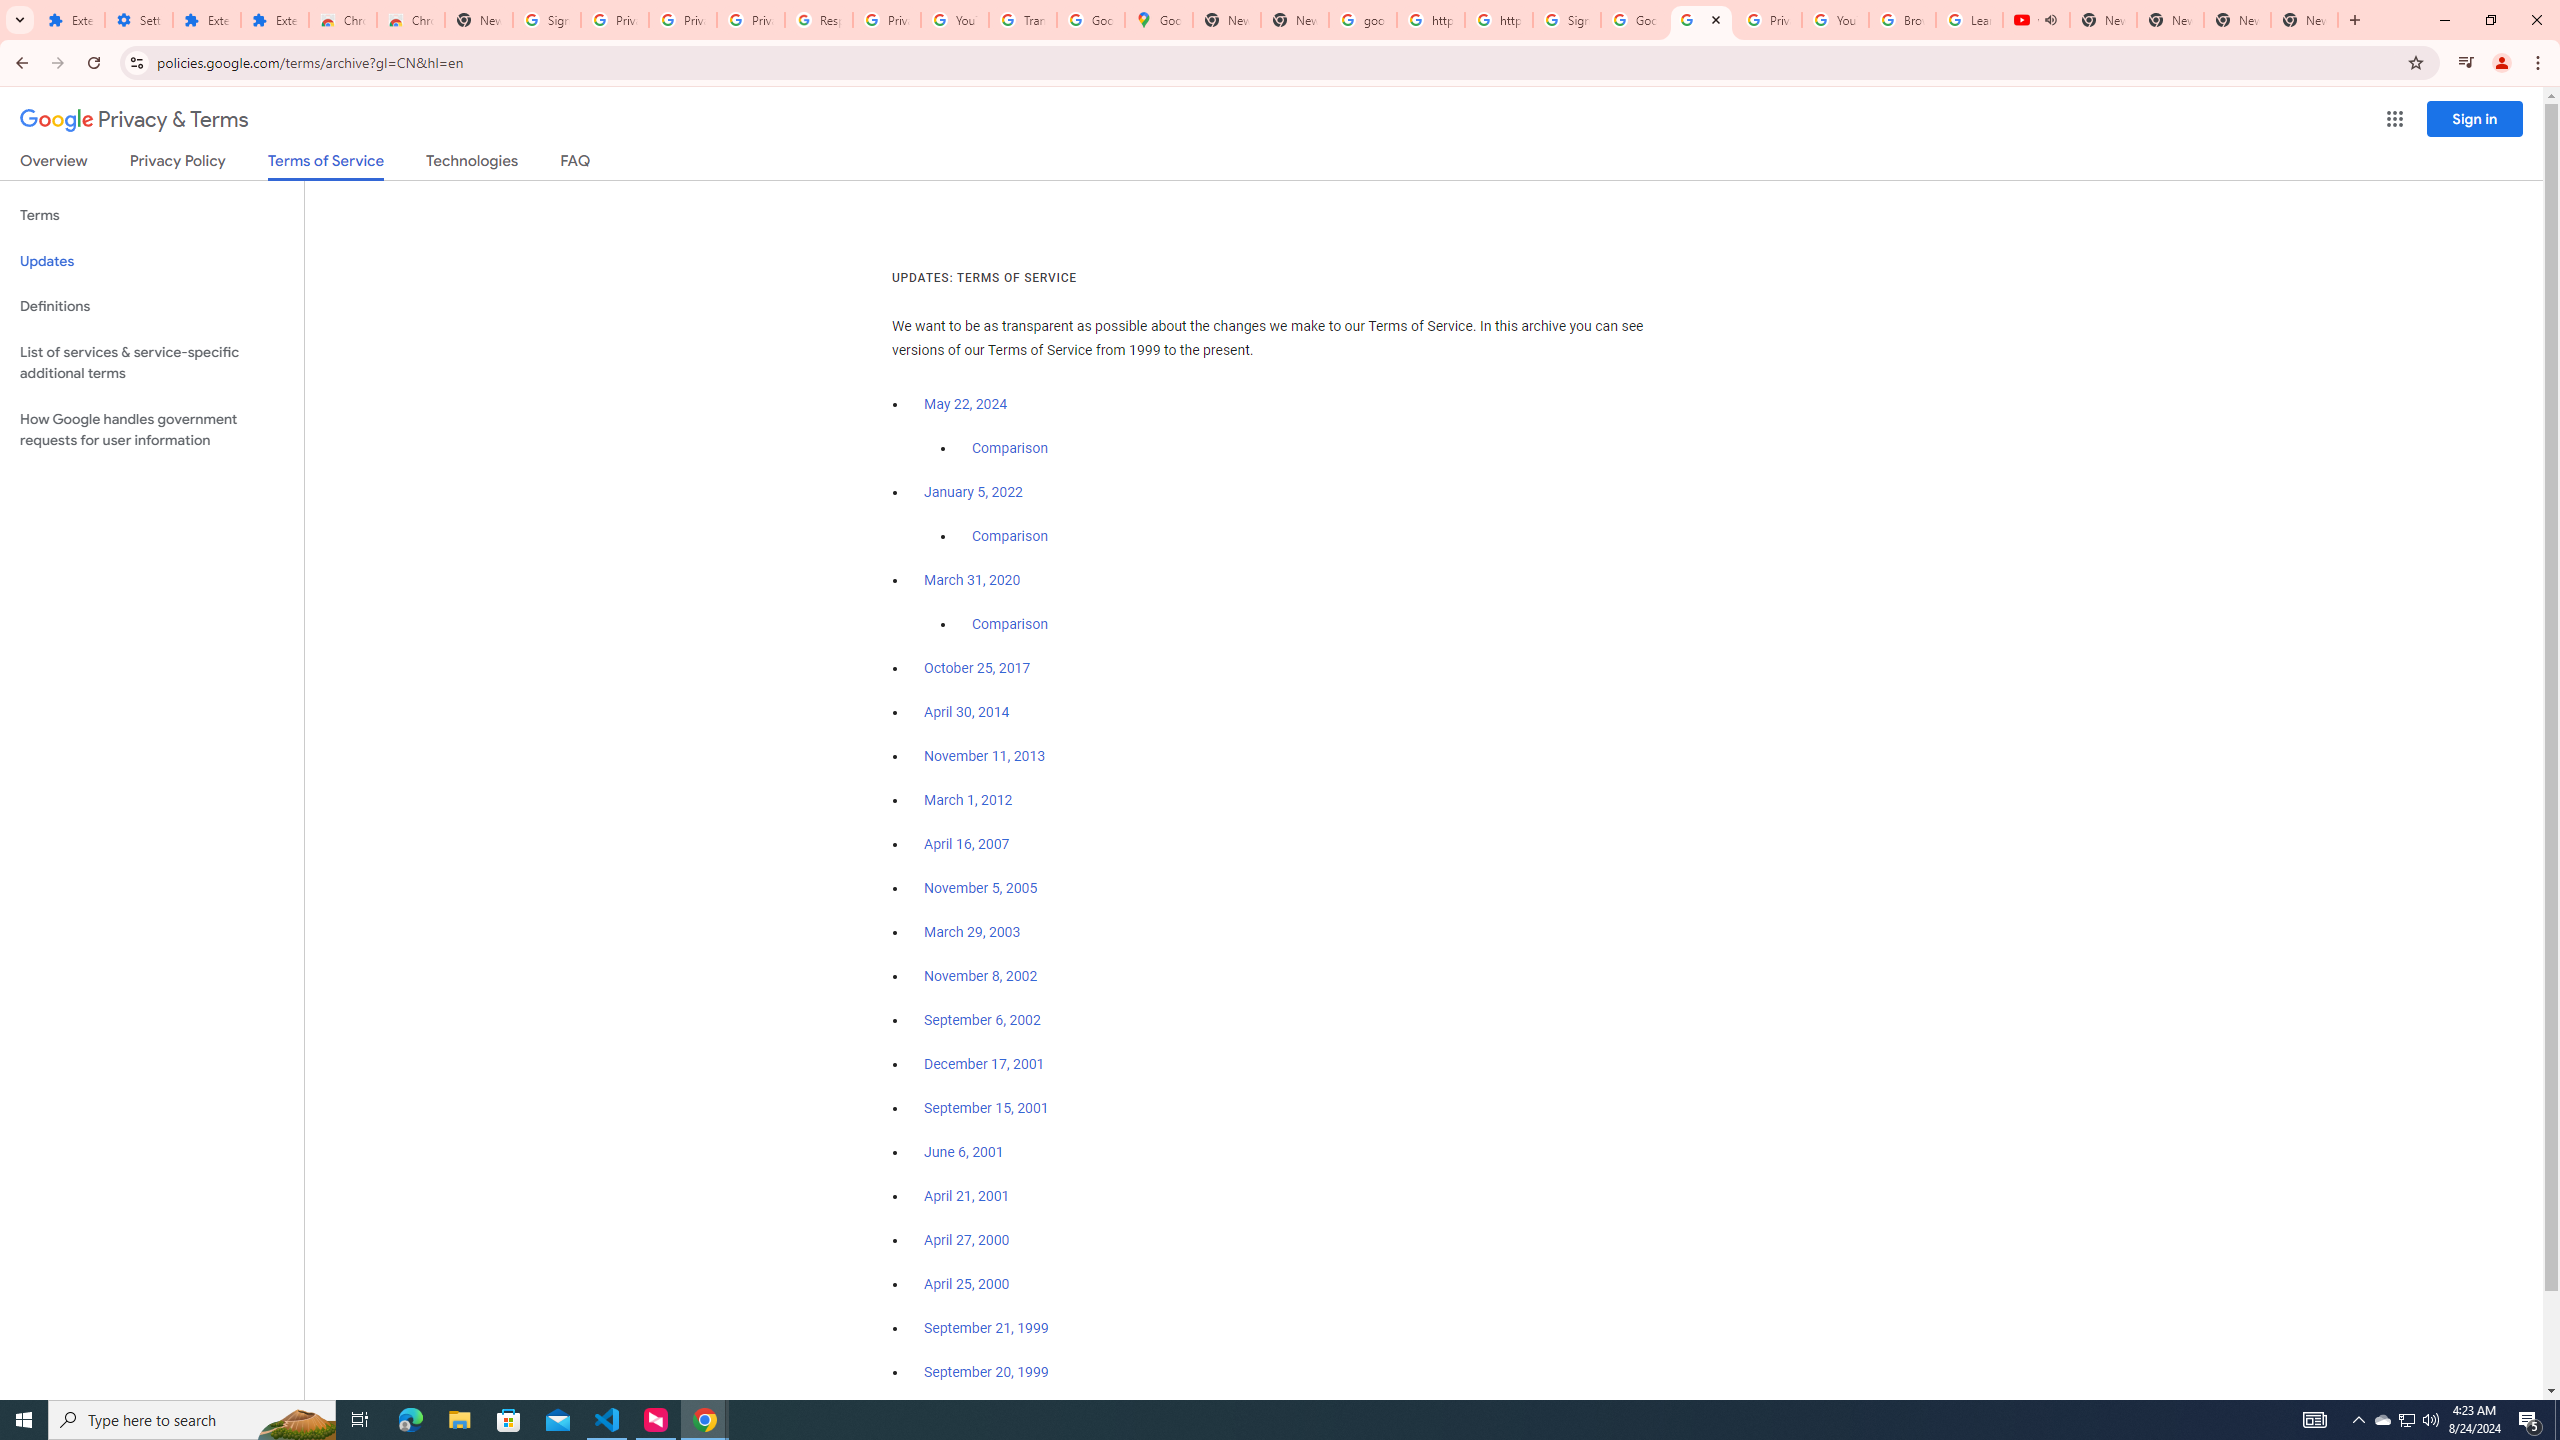 The width and height of the screenshot is (2560, 1440). Describe the element at coordinates (1160, 20) in the screenshot. I see `Google Maps` at that location.